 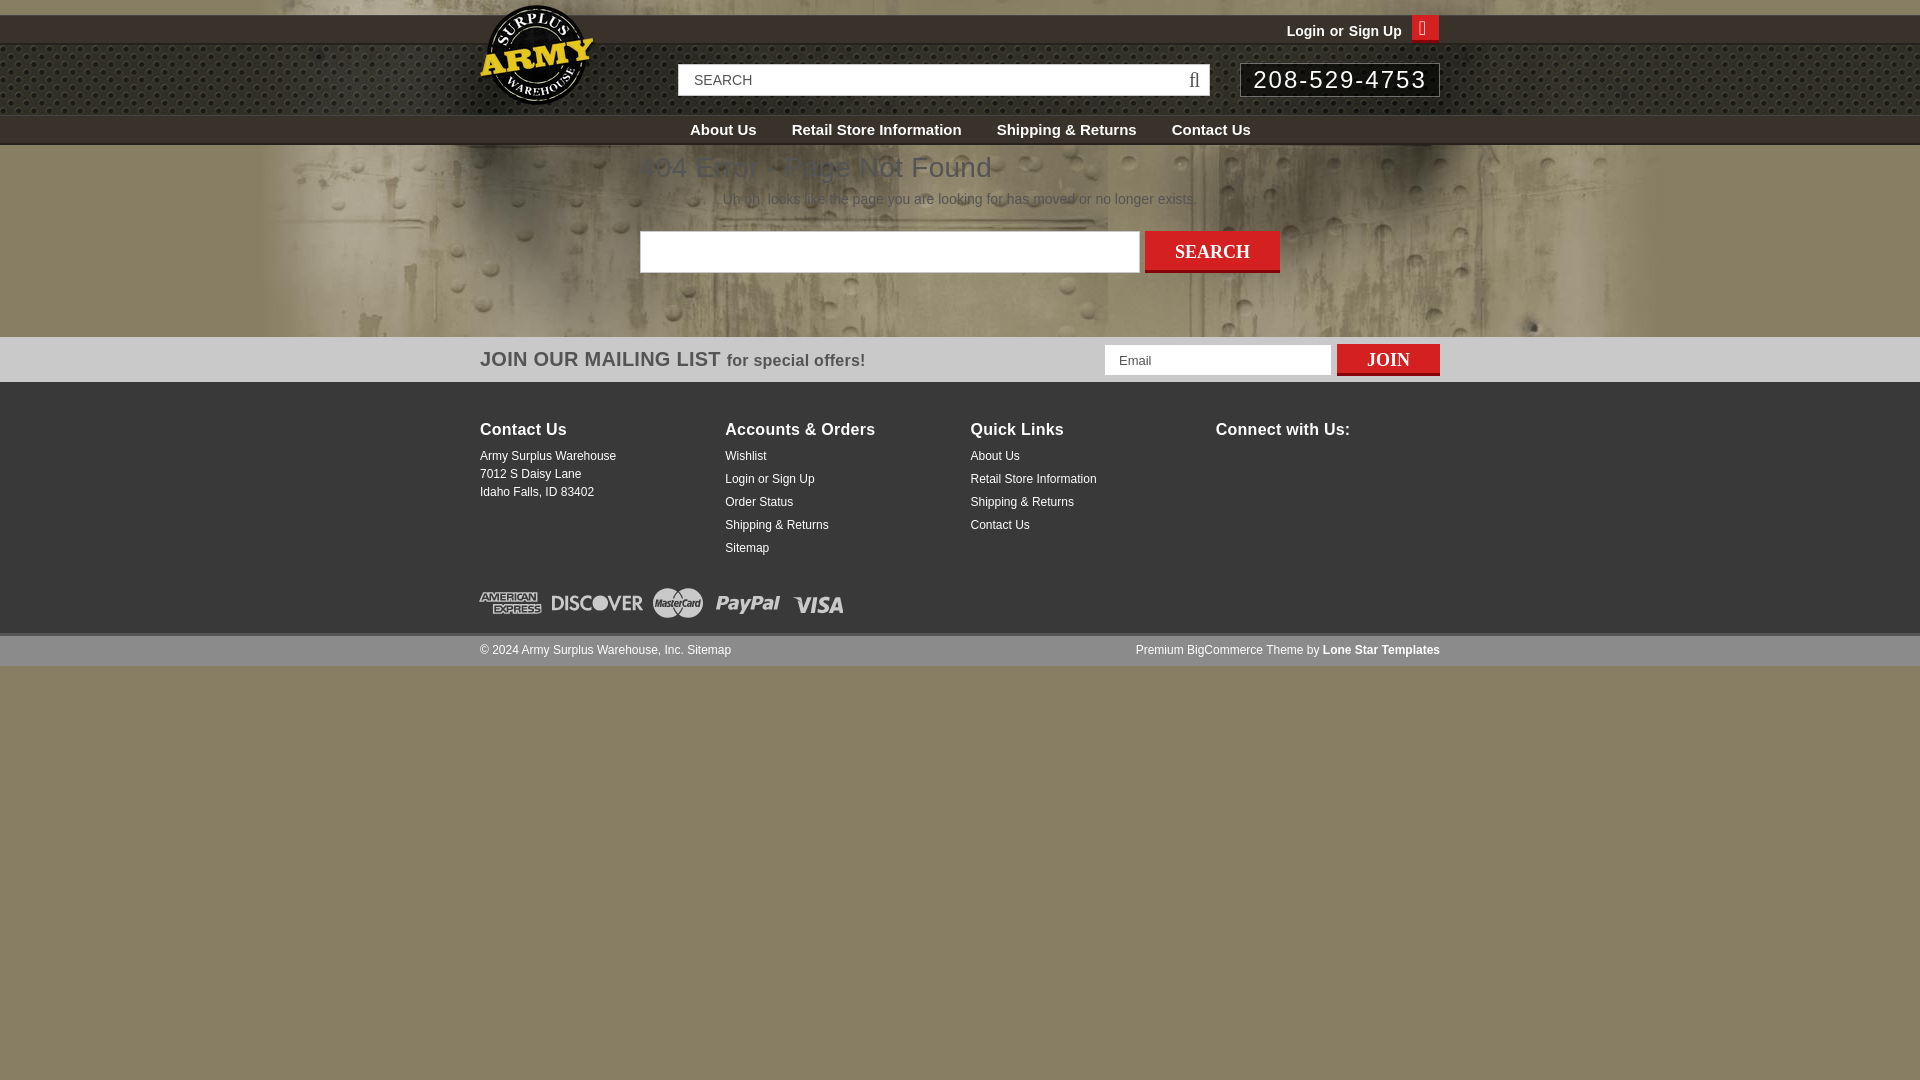 What do you see at coordinates (1388, 360) in the screenshot?
I see `Join` at bounding box center [1388, 360].